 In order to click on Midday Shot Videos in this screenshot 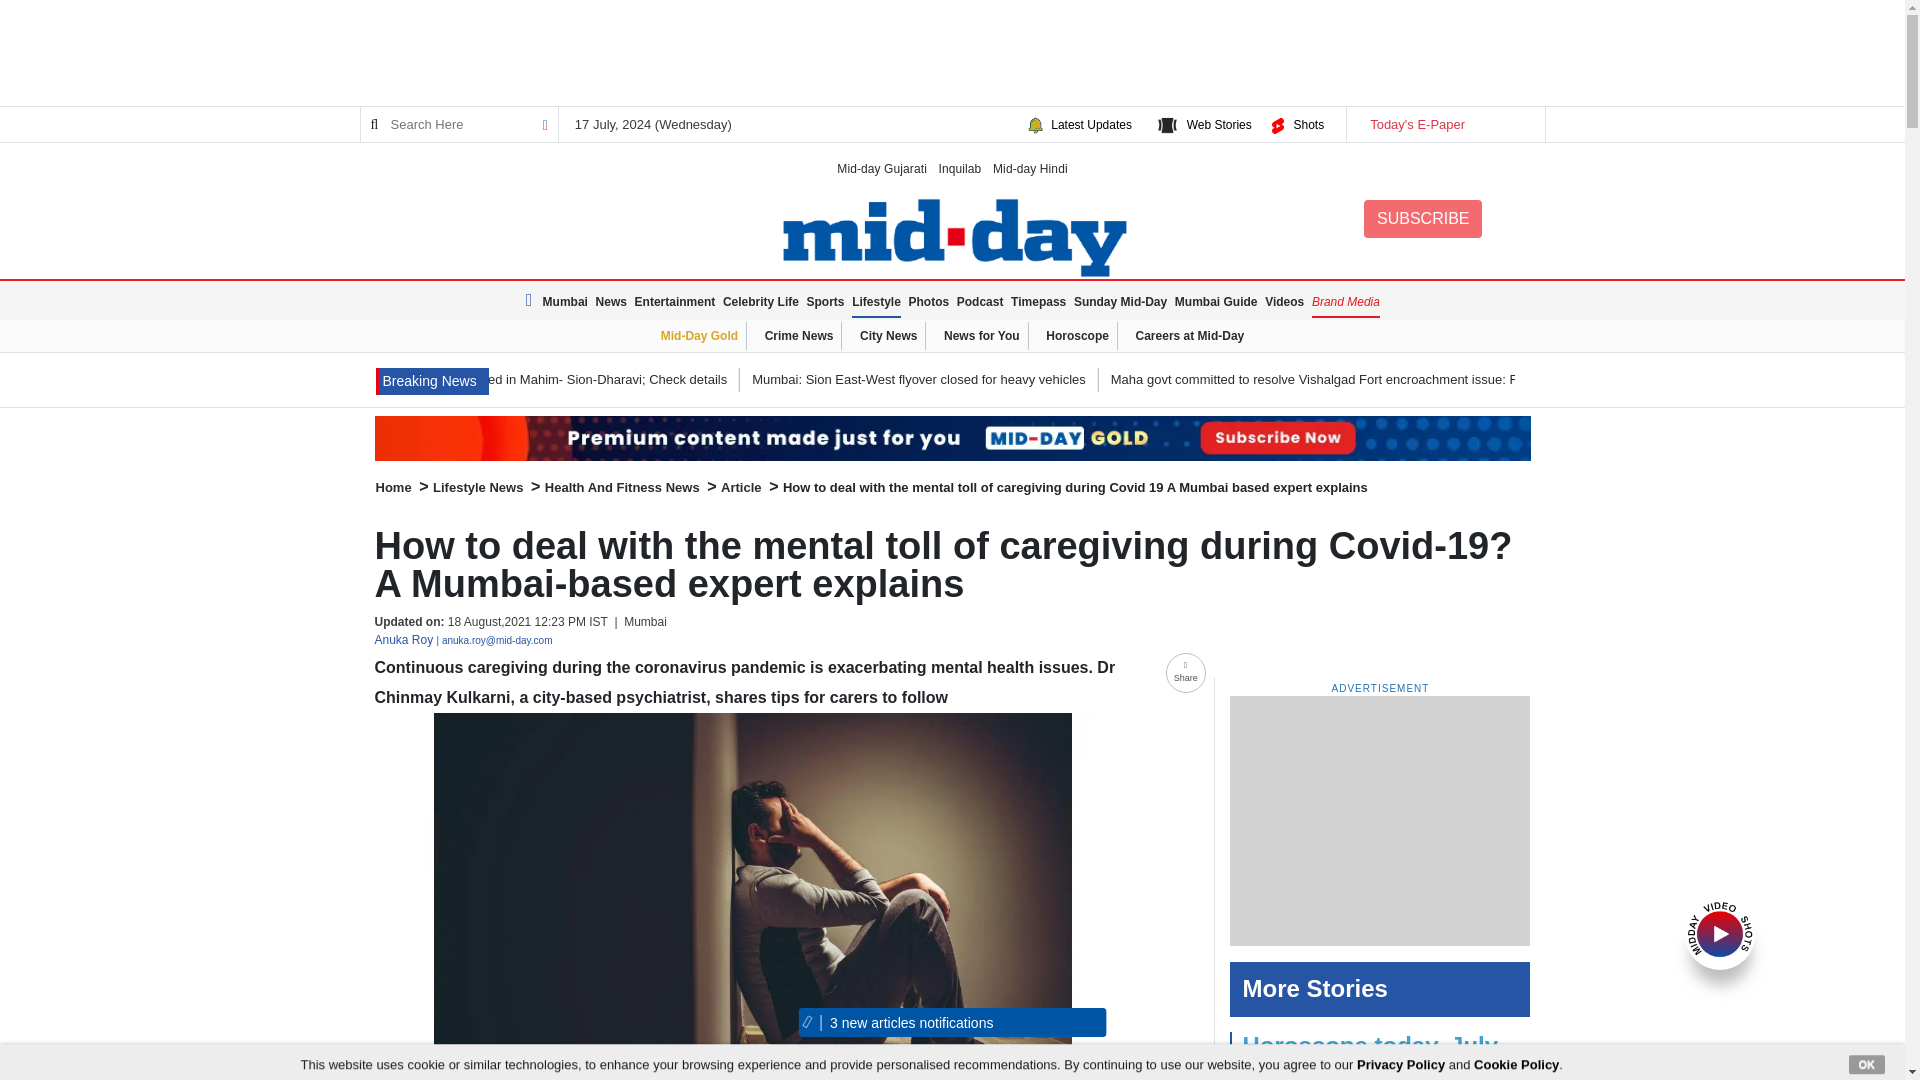, I will do `click(1720, 932)`.